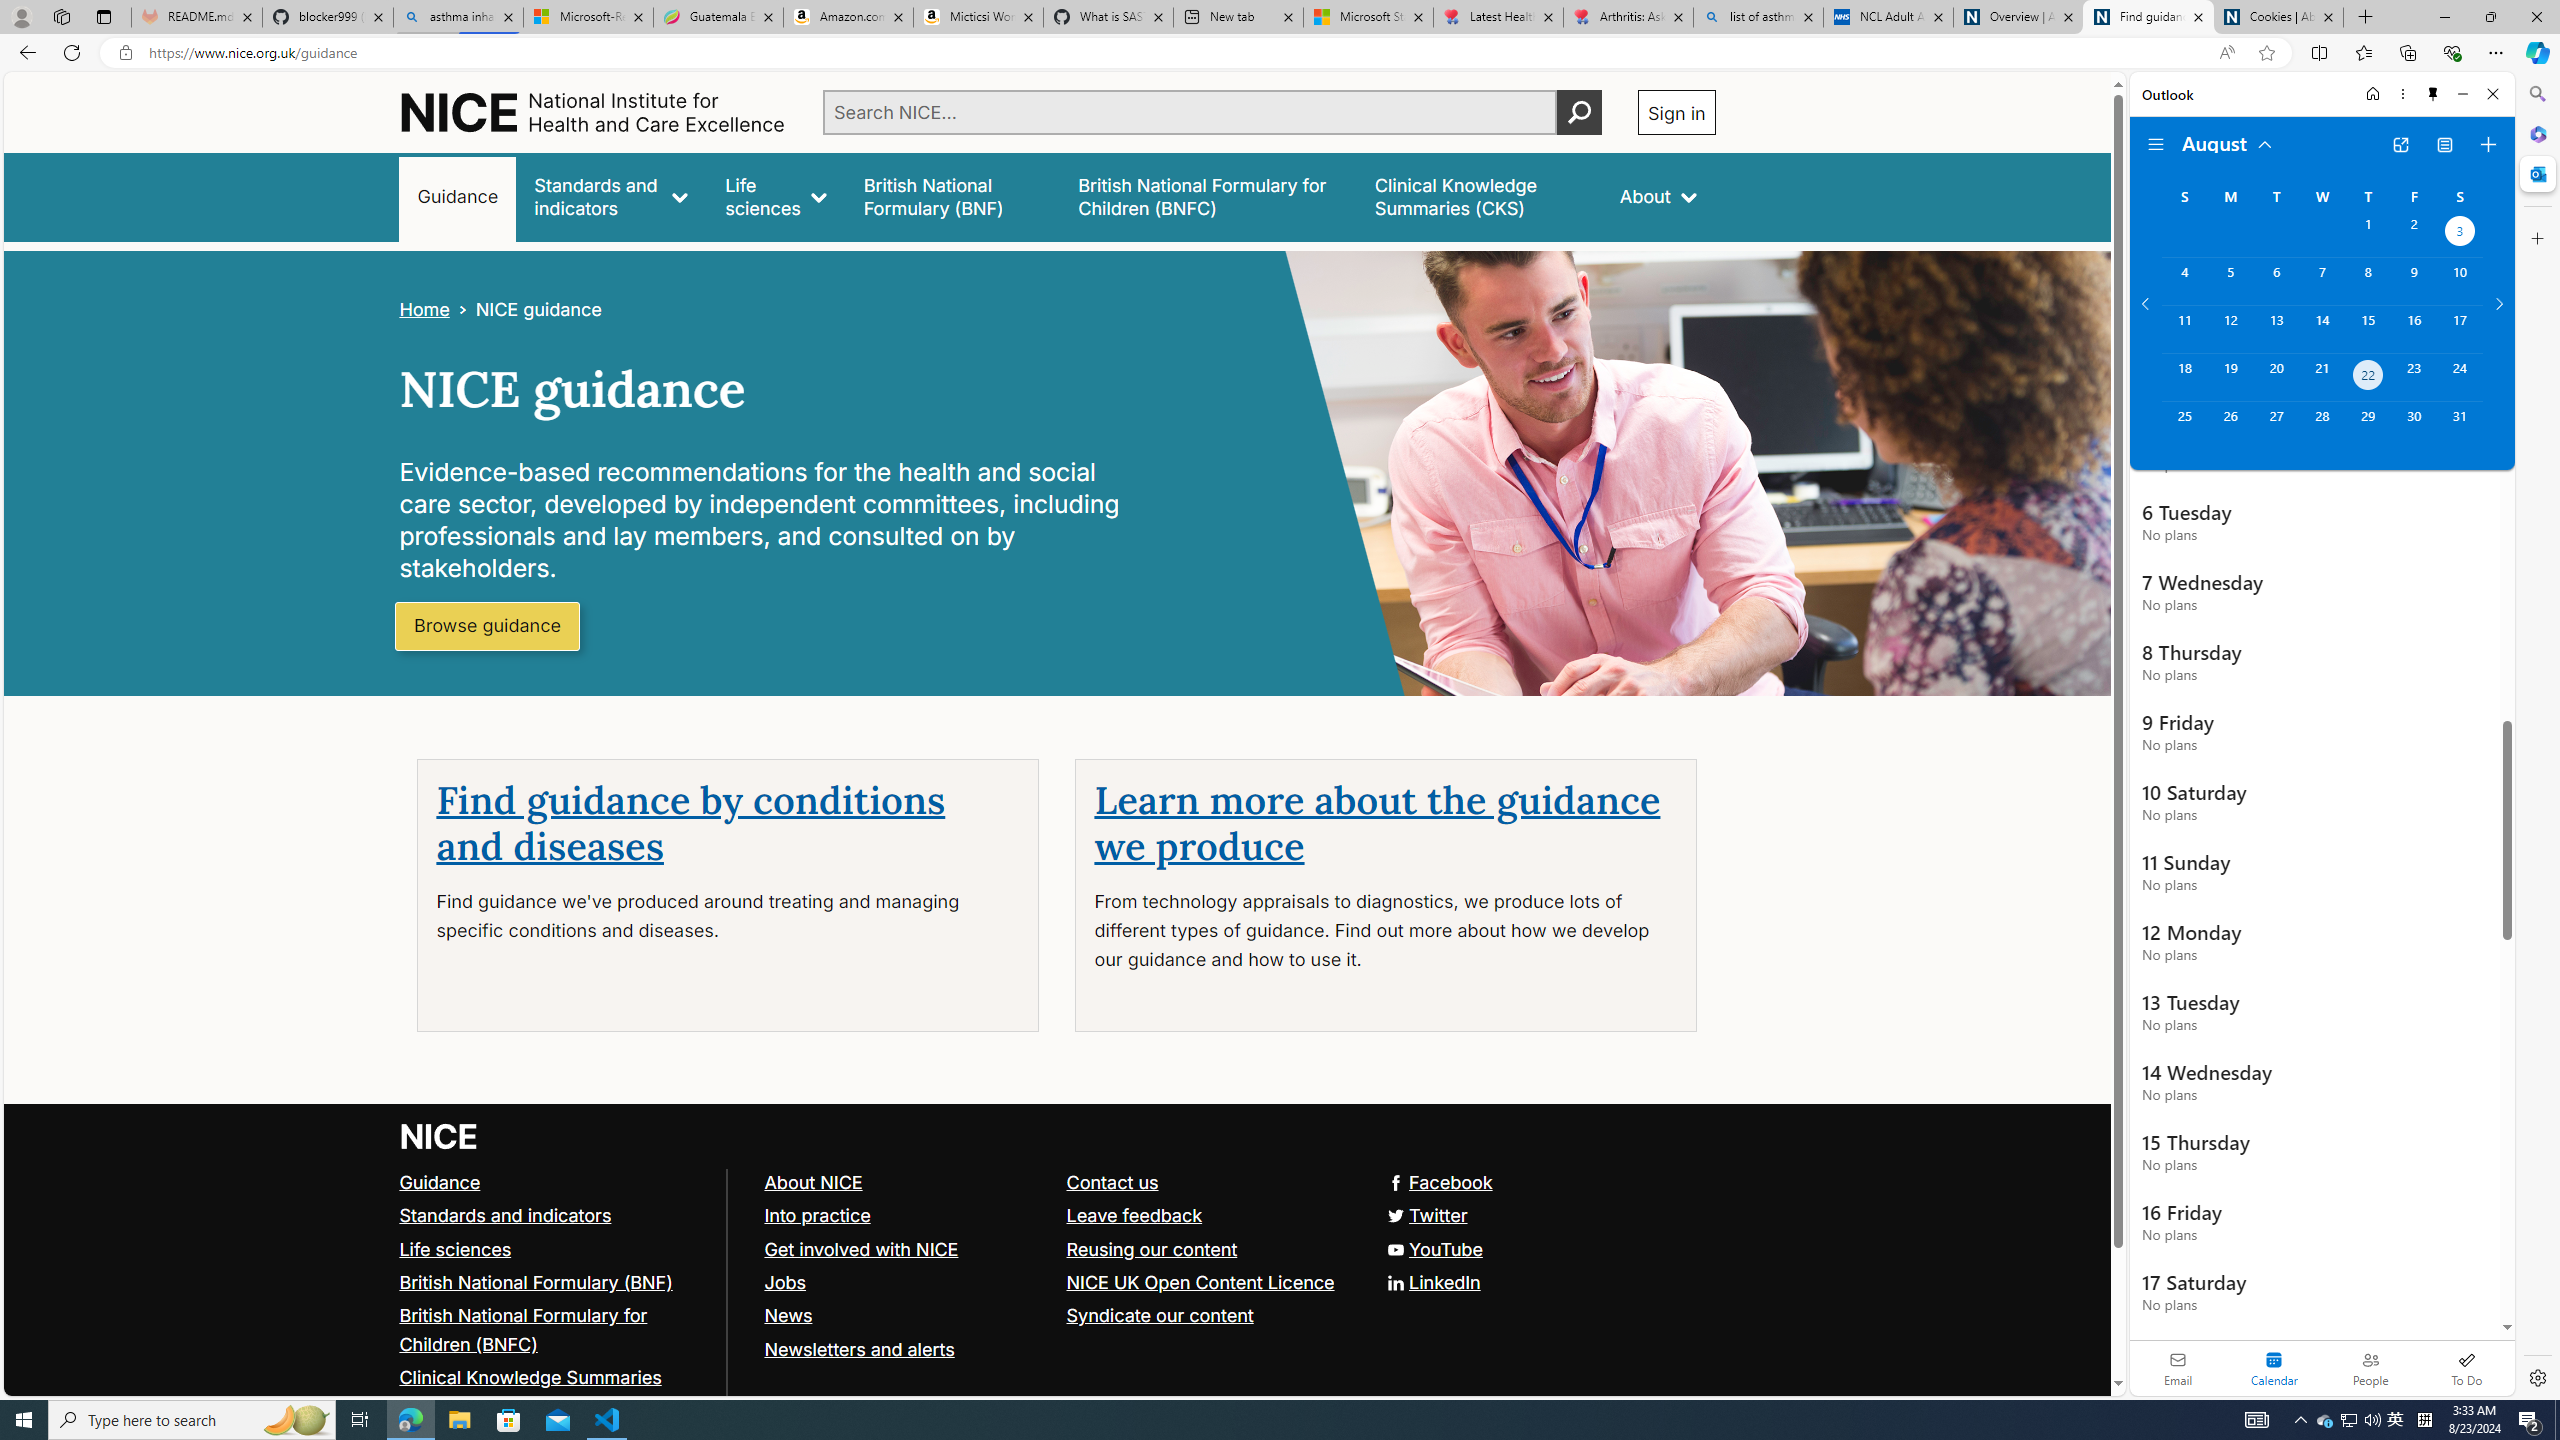  What do you see at coordinates (1579, 112) in the screenshot?
I see `Perform search` at bounding box center [1579, 112].